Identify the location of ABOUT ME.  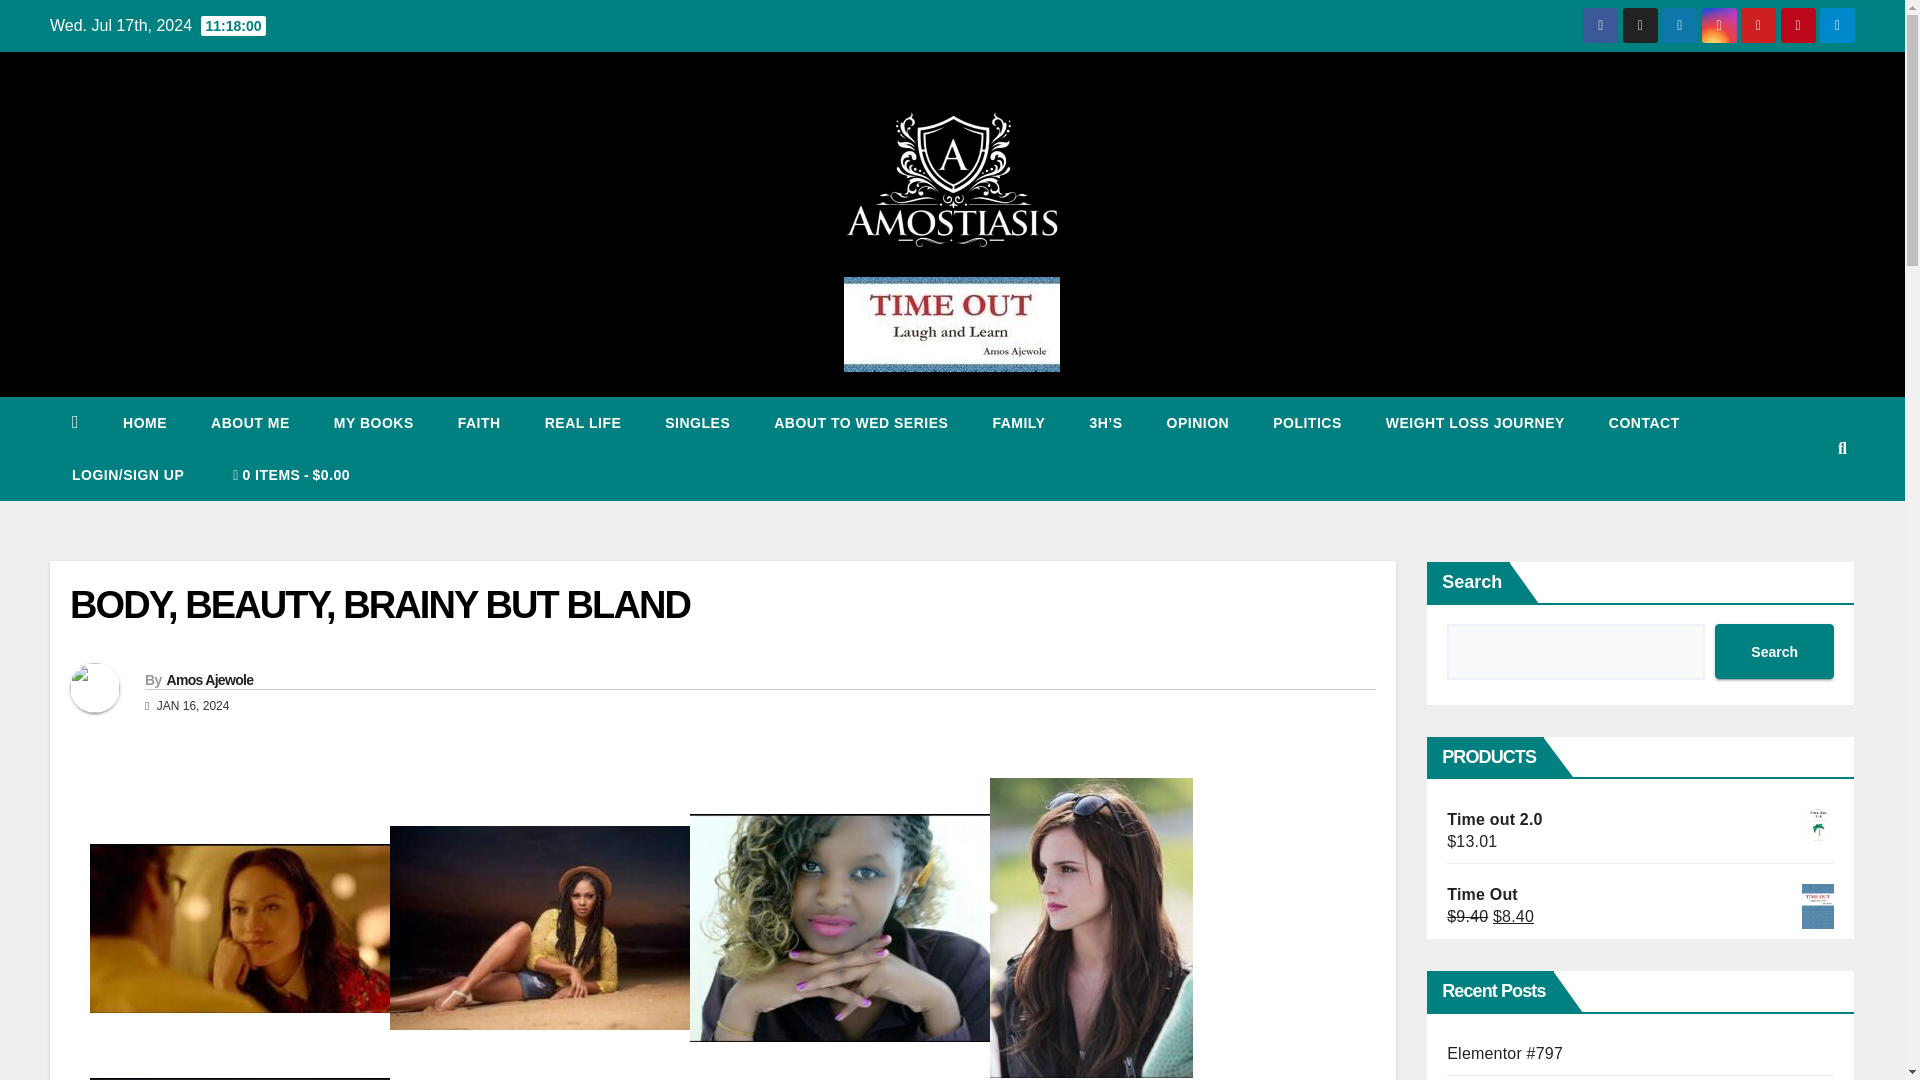
(250, 423).